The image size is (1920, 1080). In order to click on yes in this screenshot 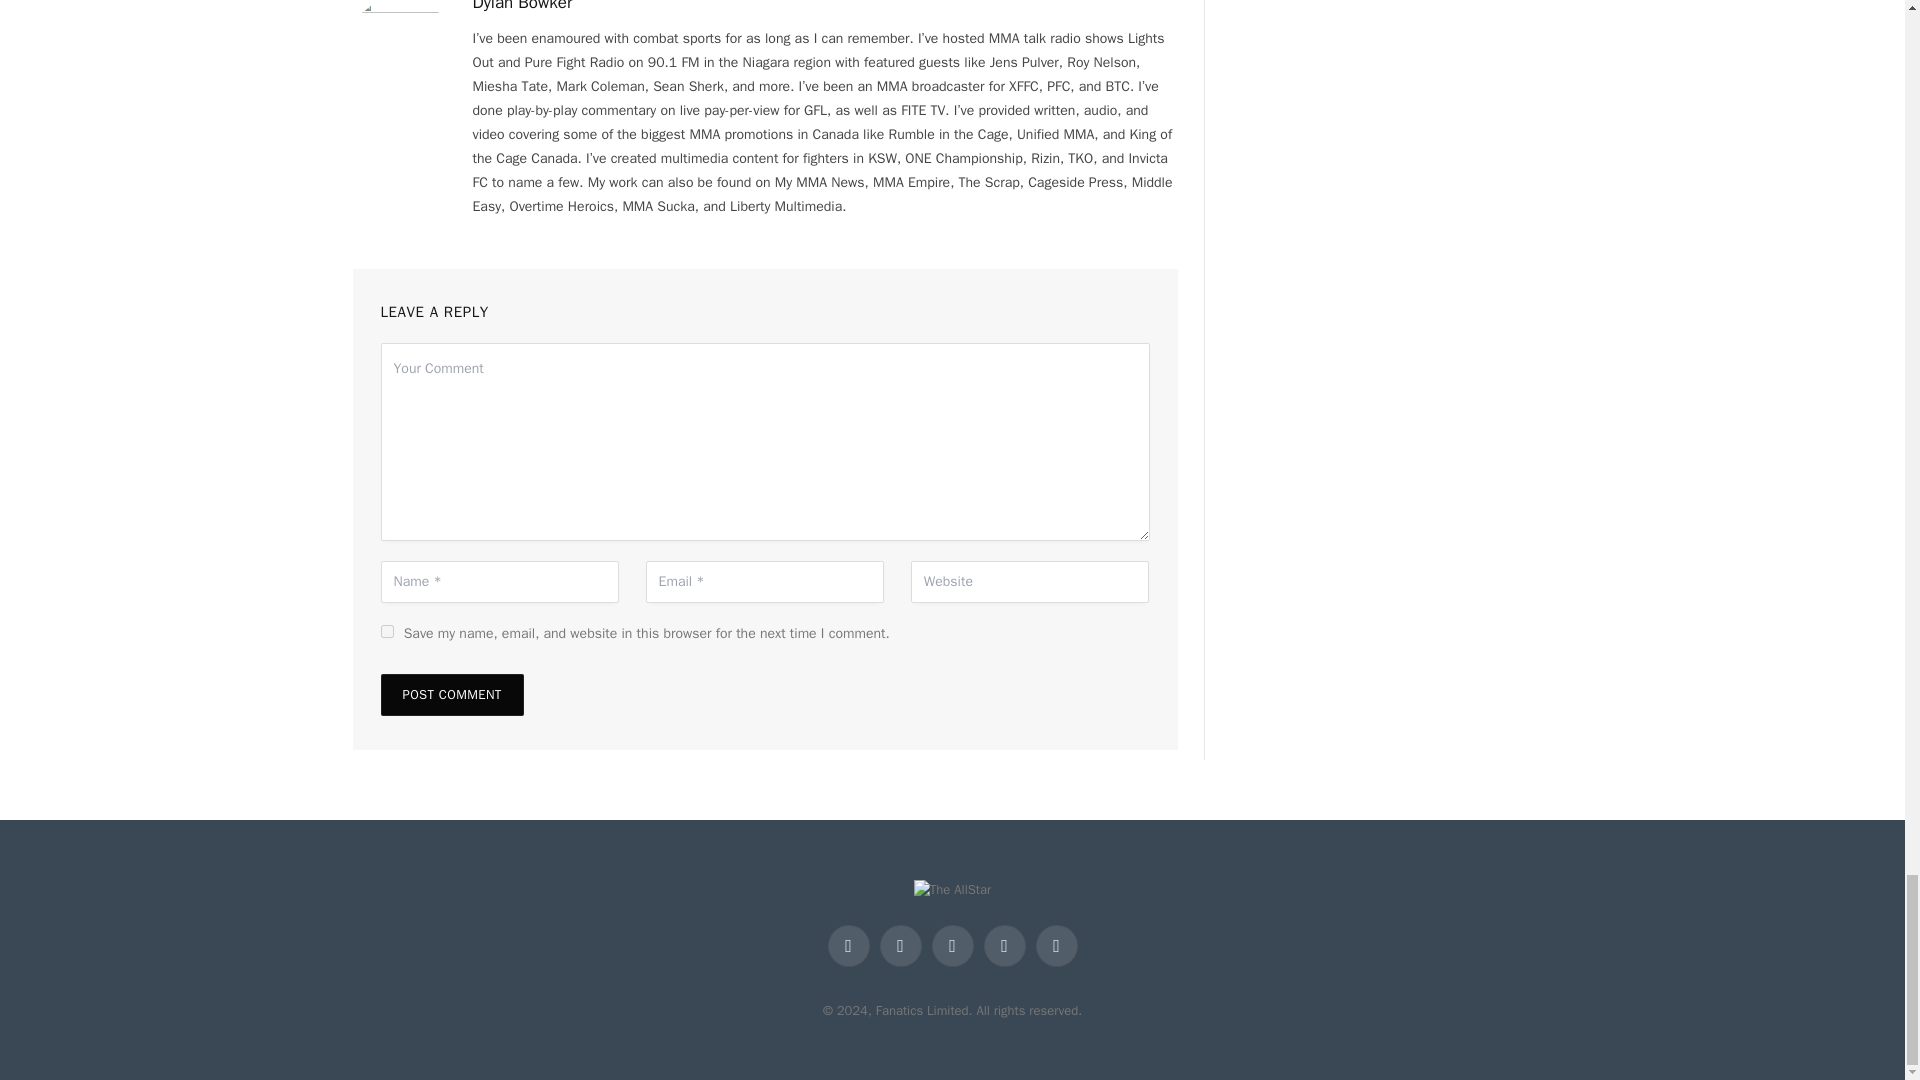, I will do `click(386, 632)`.